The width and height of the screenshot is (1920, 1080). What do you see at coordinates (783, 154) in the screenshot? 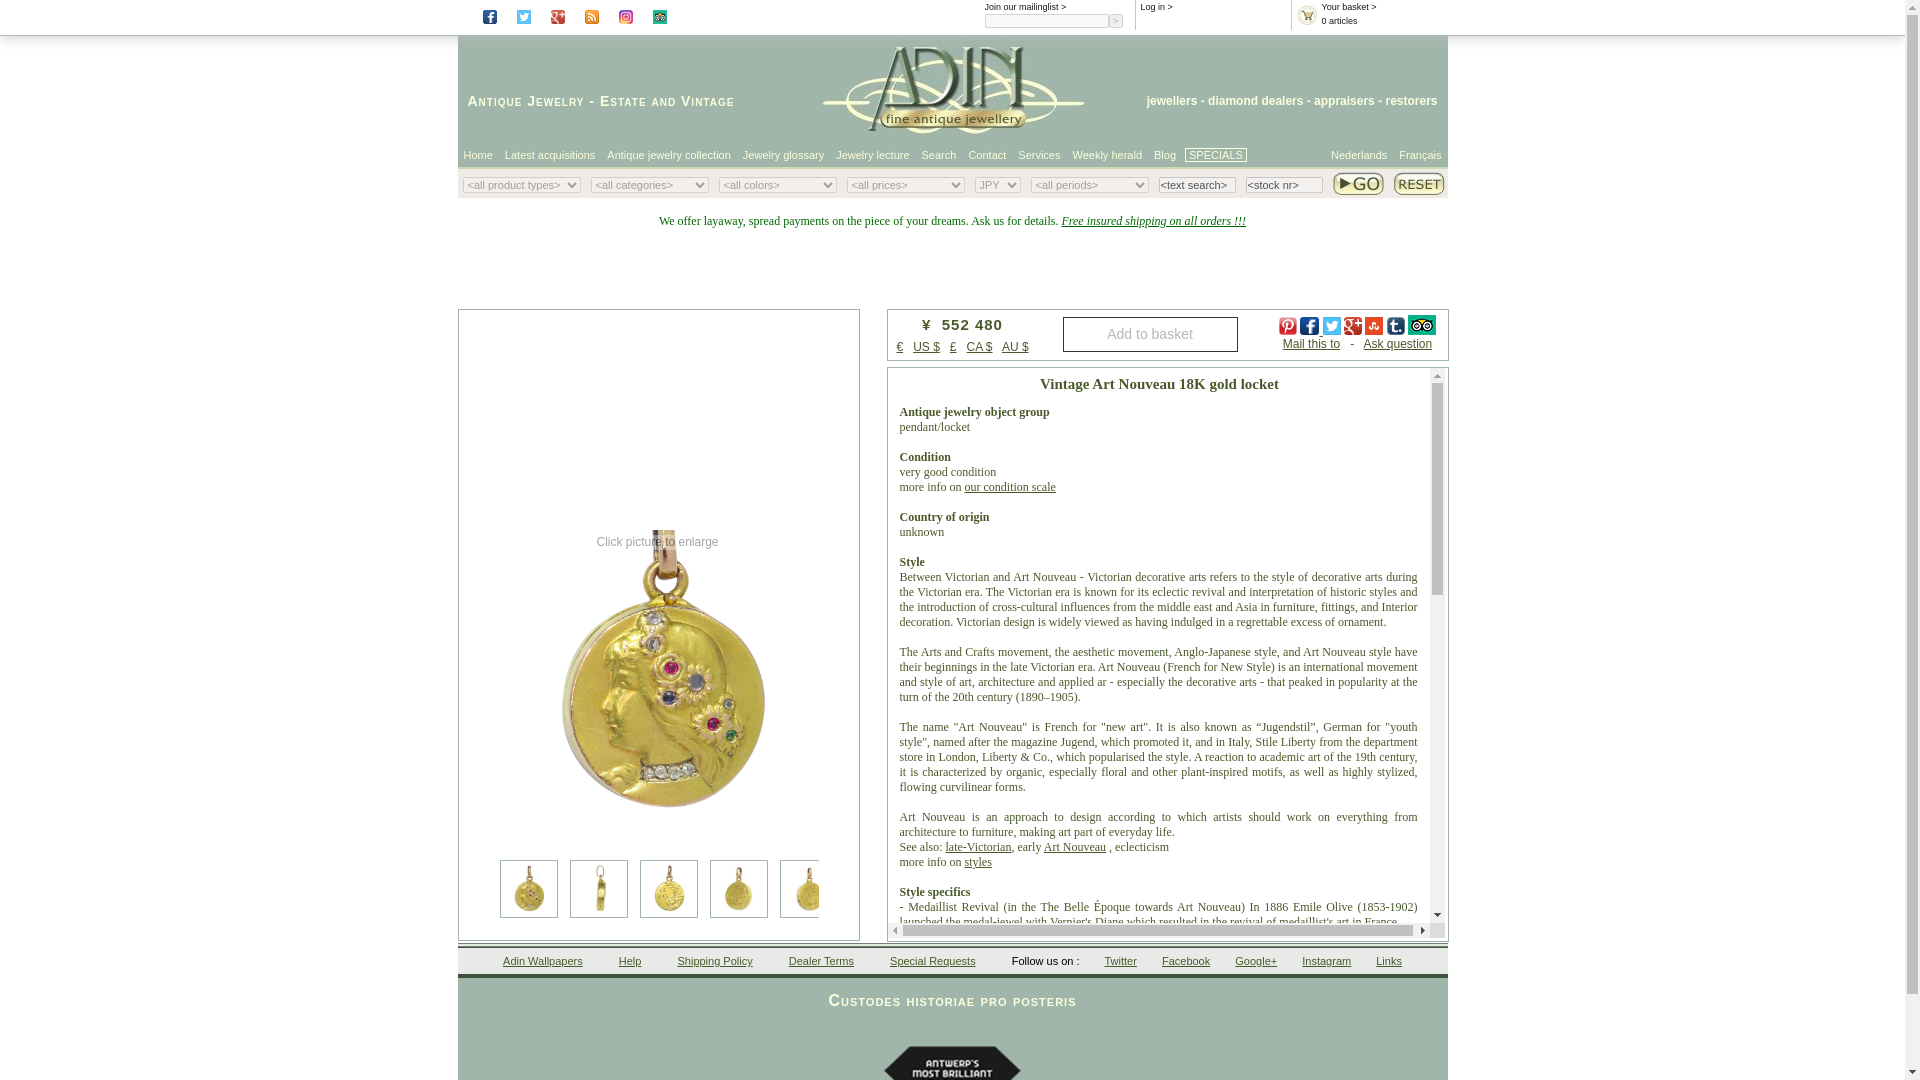
I see `Jewelry glossary` at bounding box center [783, 154].